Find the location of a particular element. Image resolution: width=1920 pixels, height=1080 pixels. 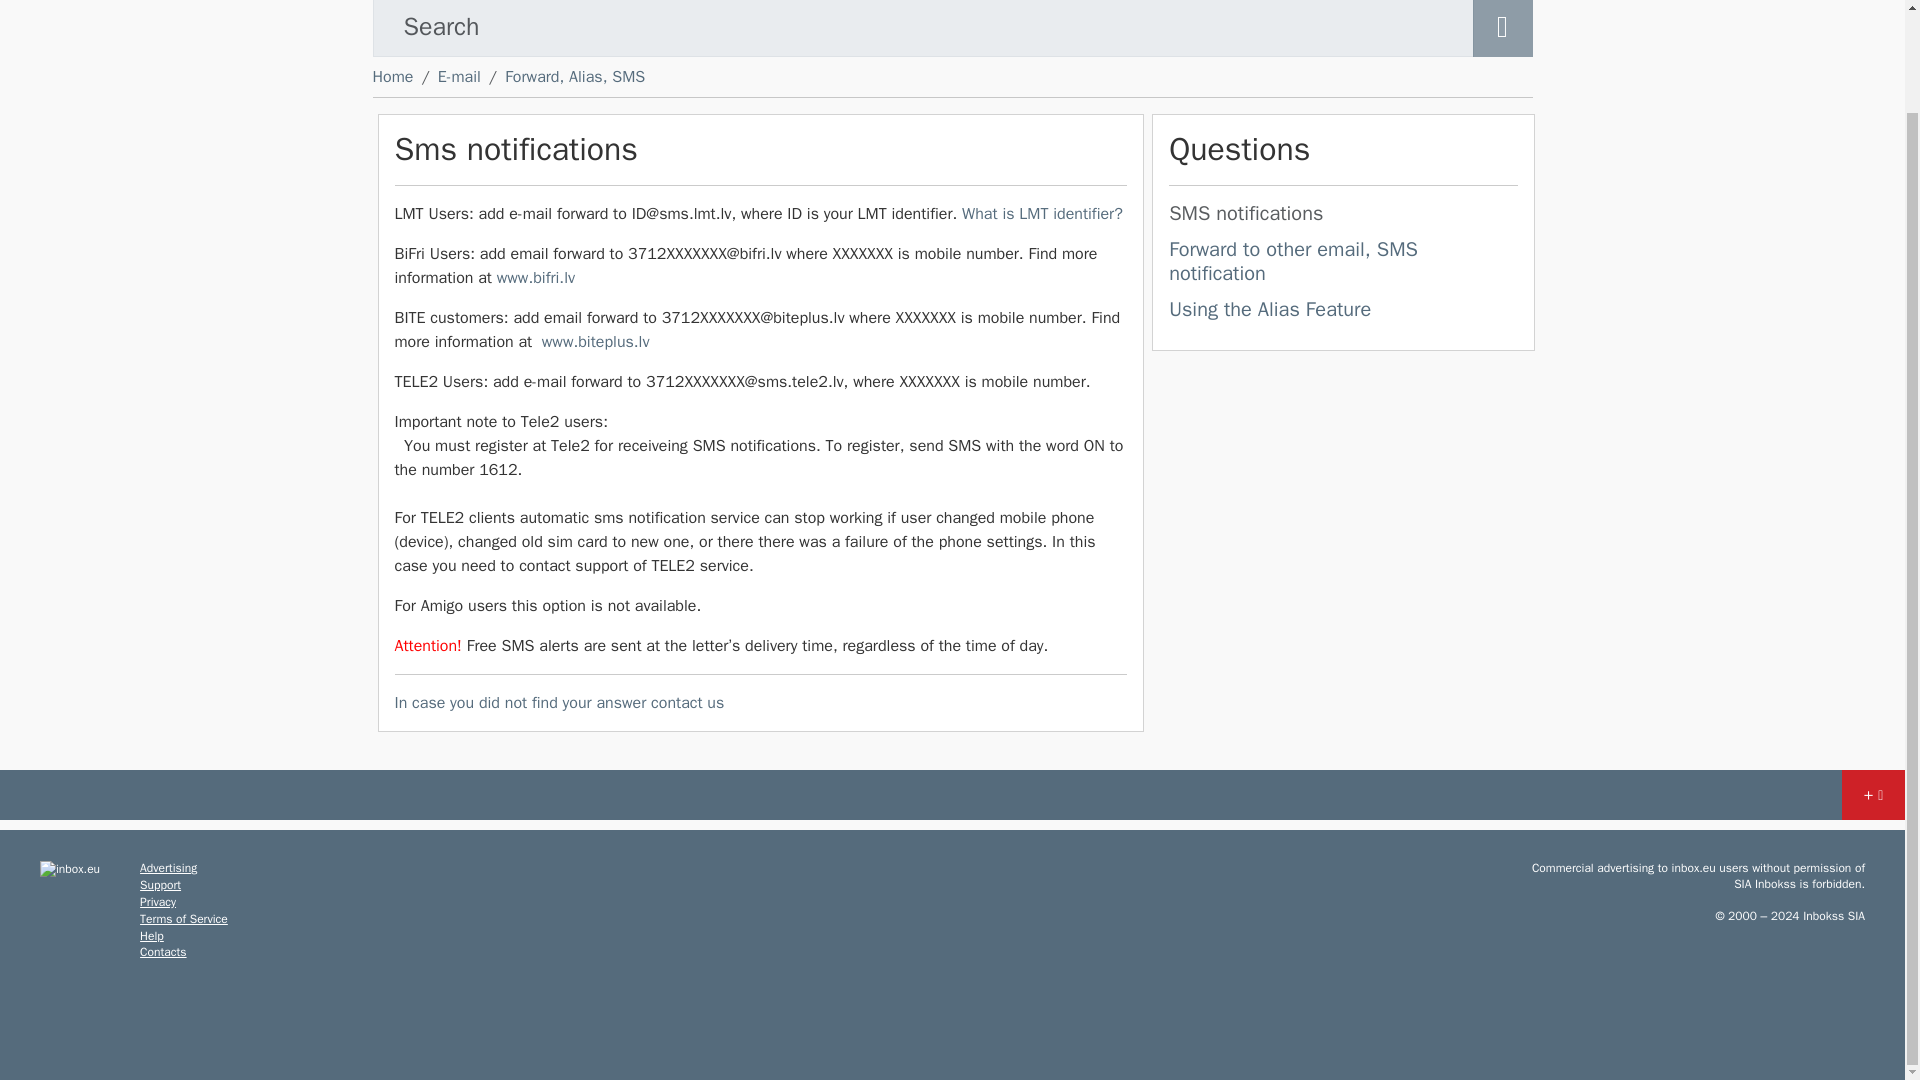

Using the Alias Feature is located at coordinates (1270, 309).